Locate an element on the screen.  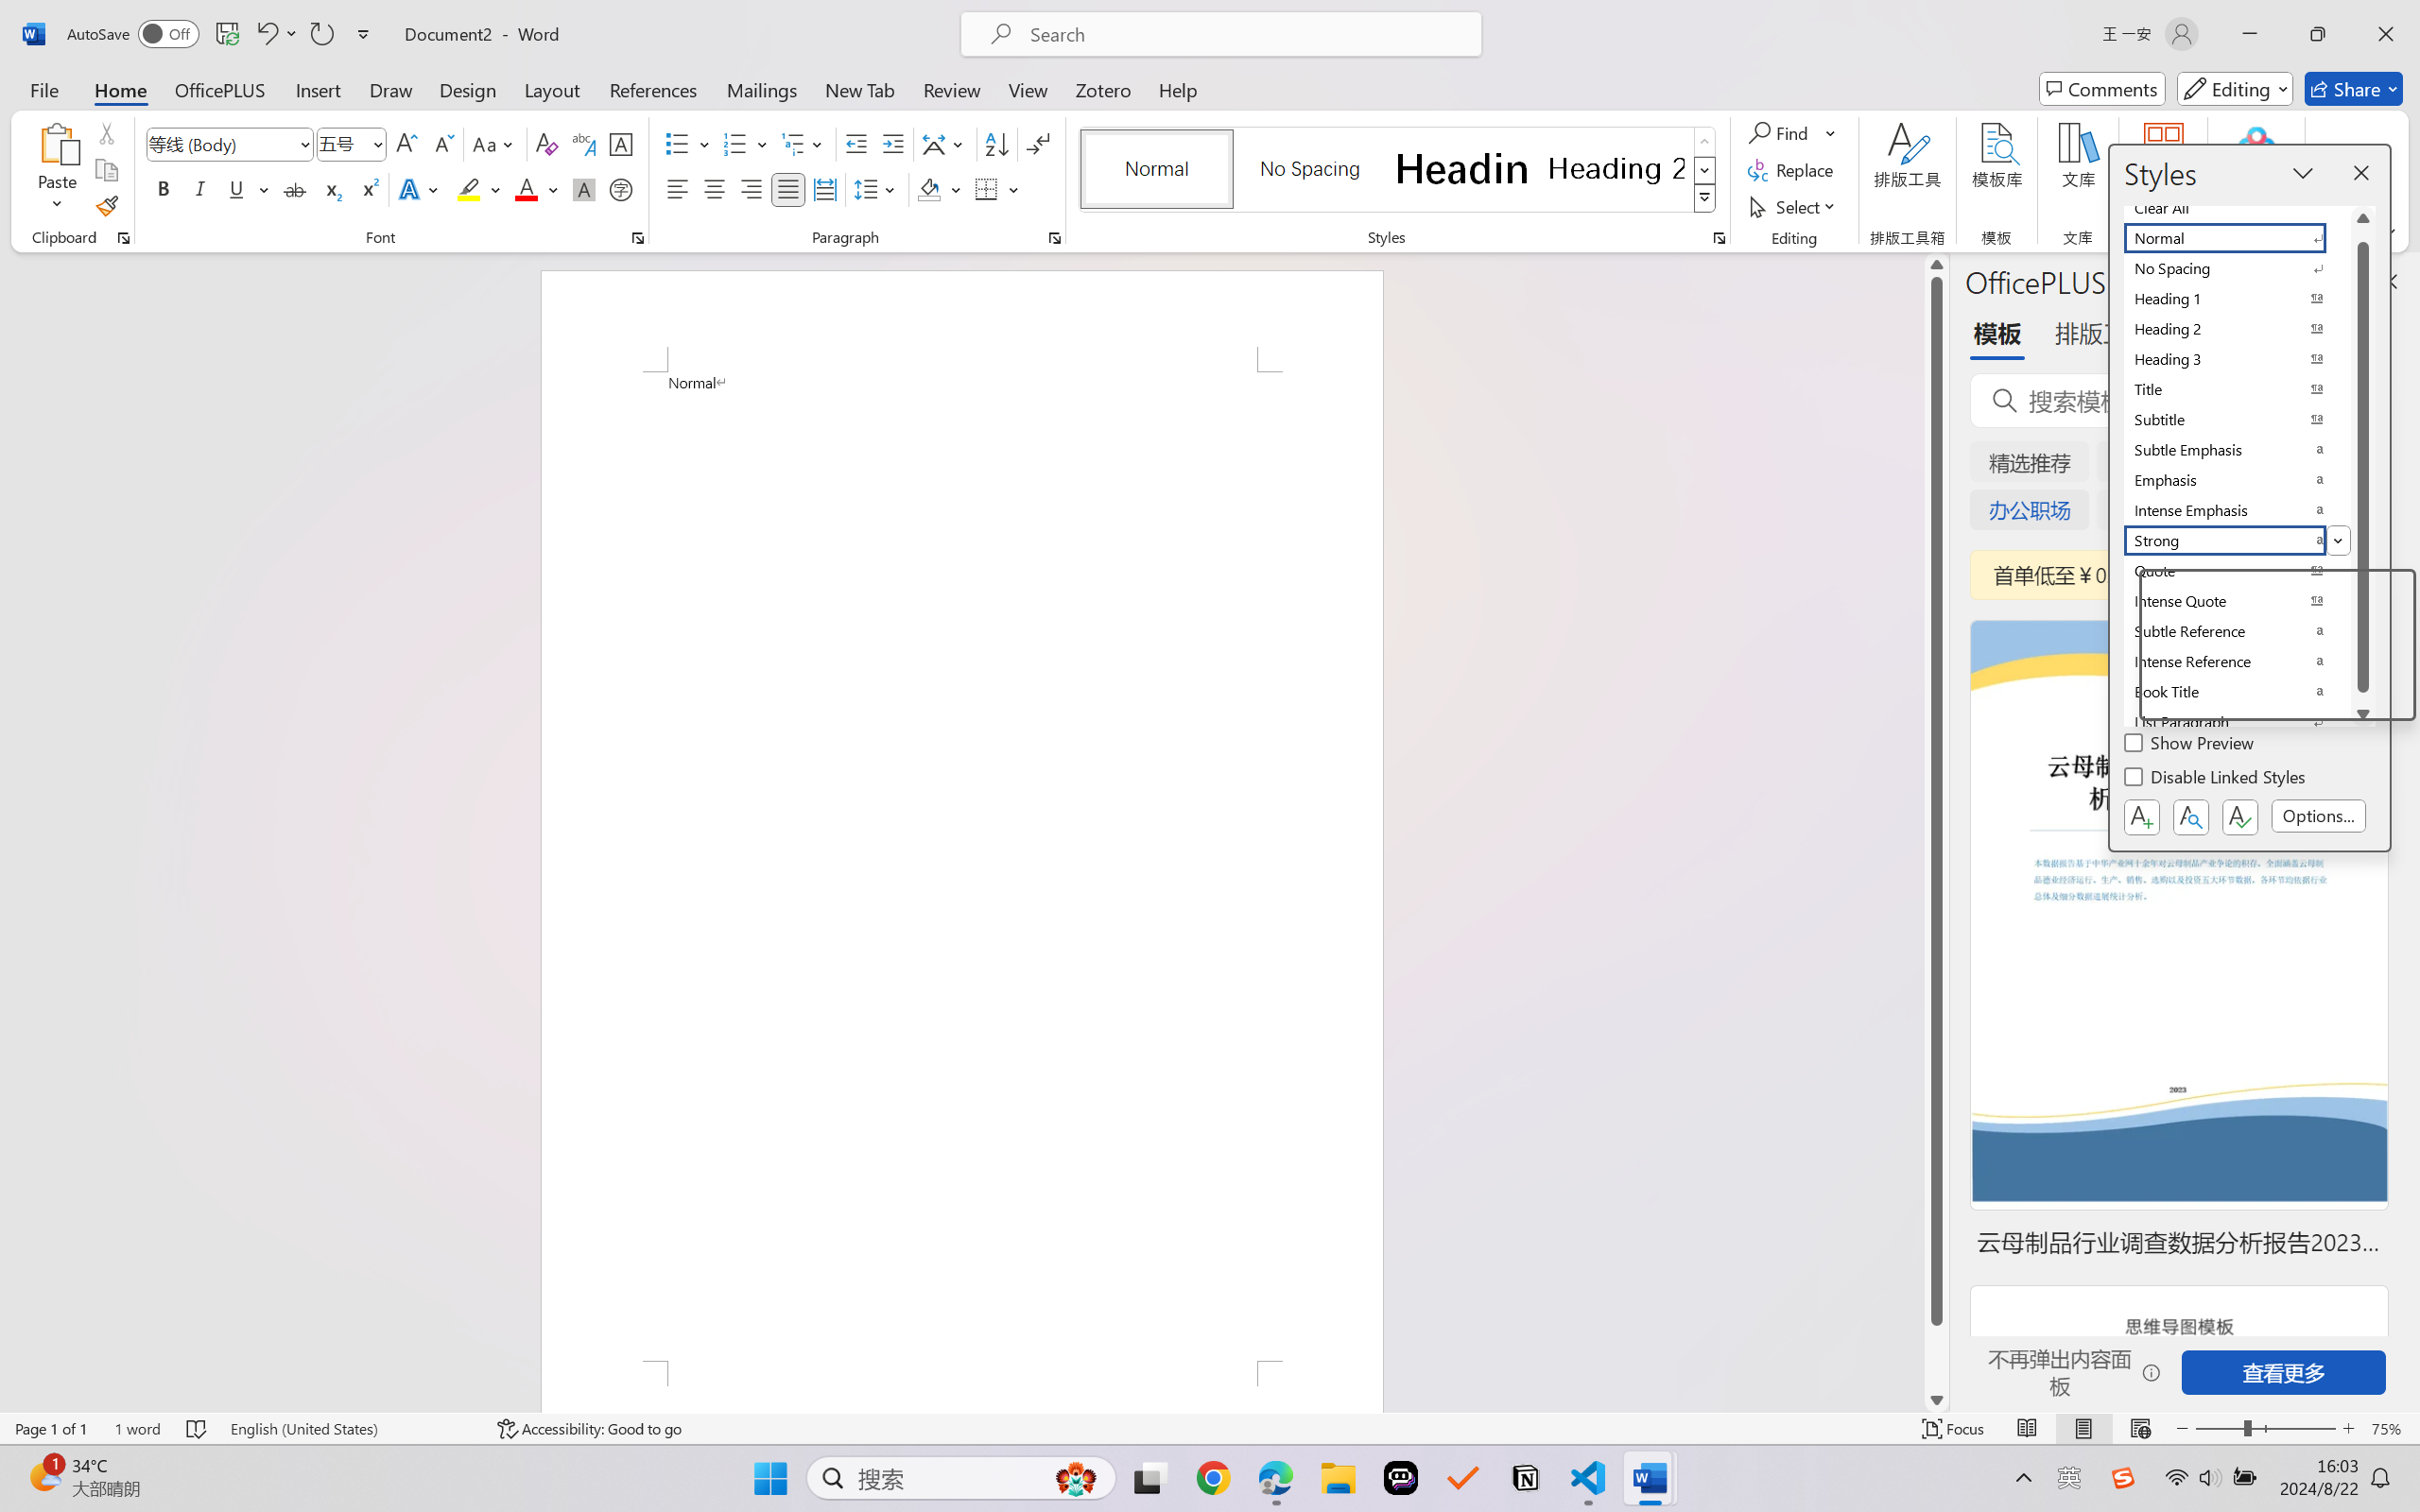
Comments is located at coordinates (2102, 89).